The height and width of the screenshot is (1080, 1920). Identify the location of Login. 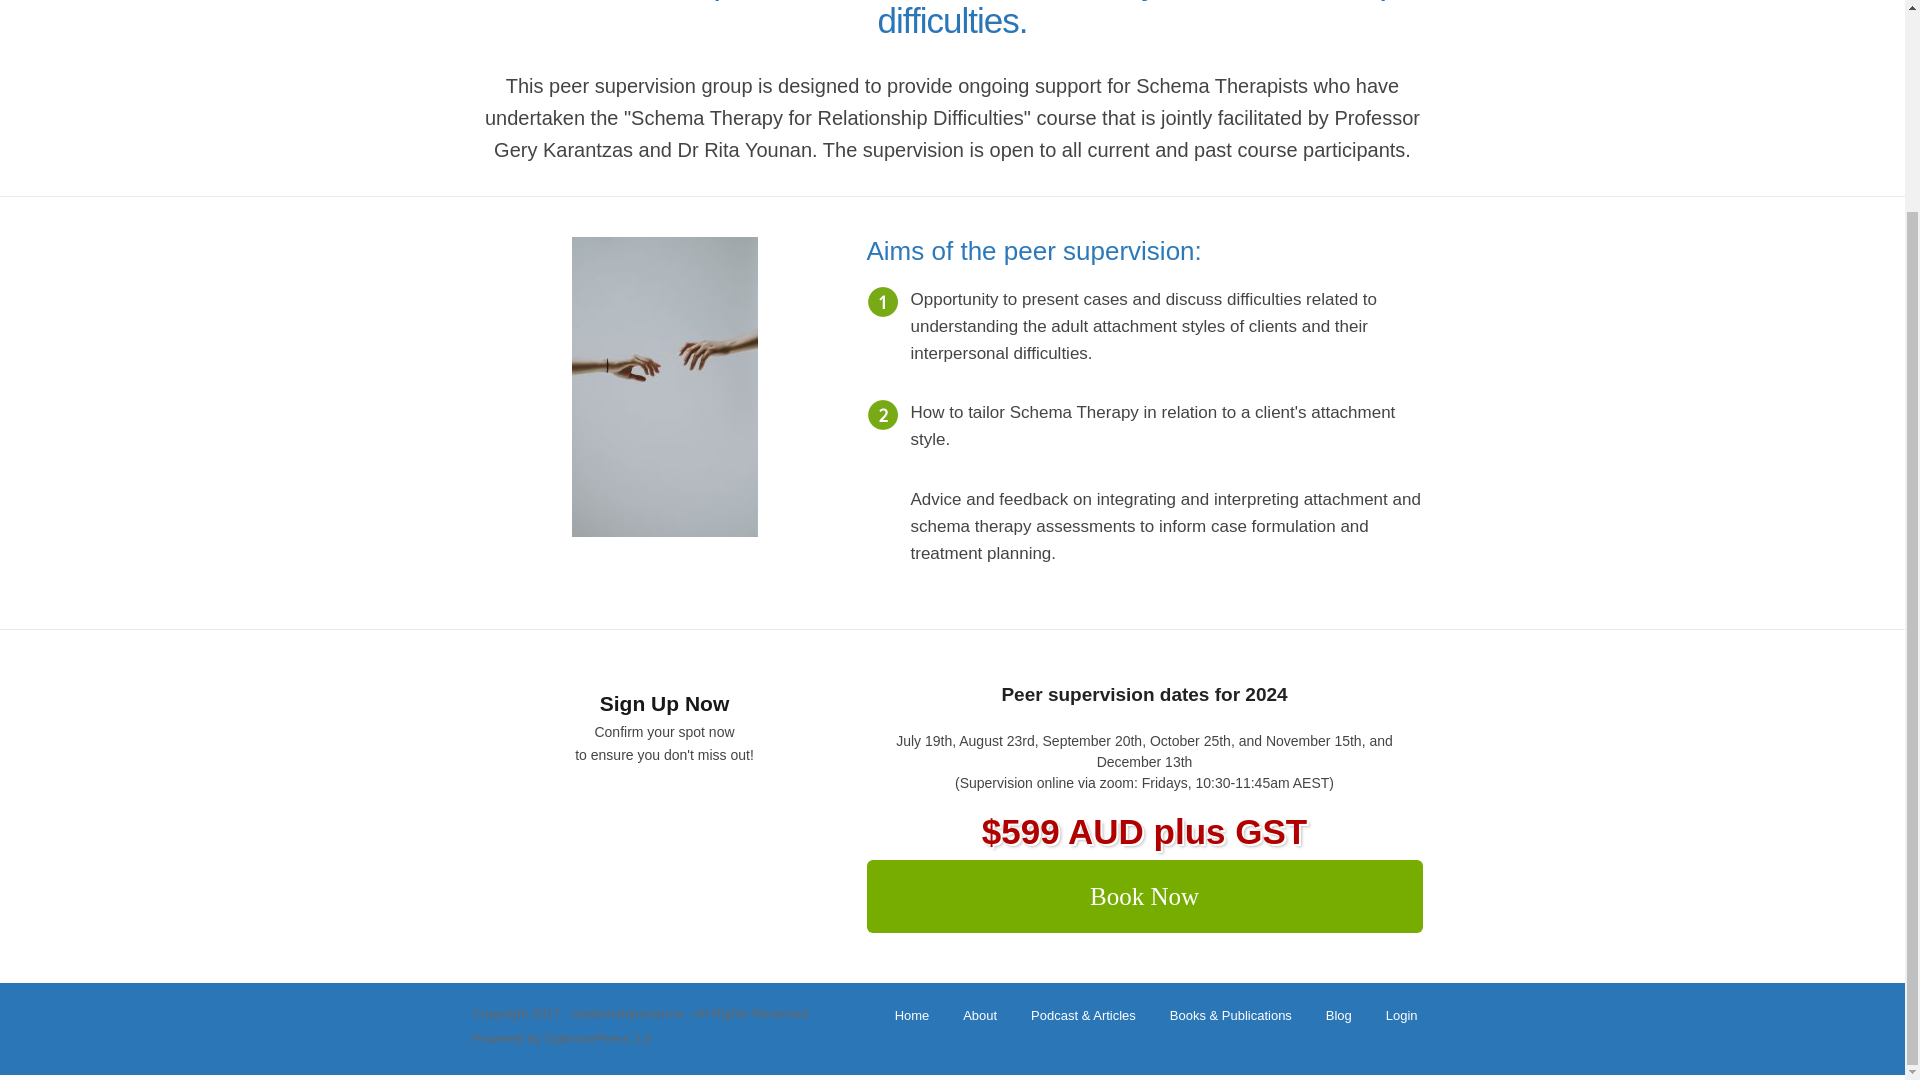
(1402, 1014).